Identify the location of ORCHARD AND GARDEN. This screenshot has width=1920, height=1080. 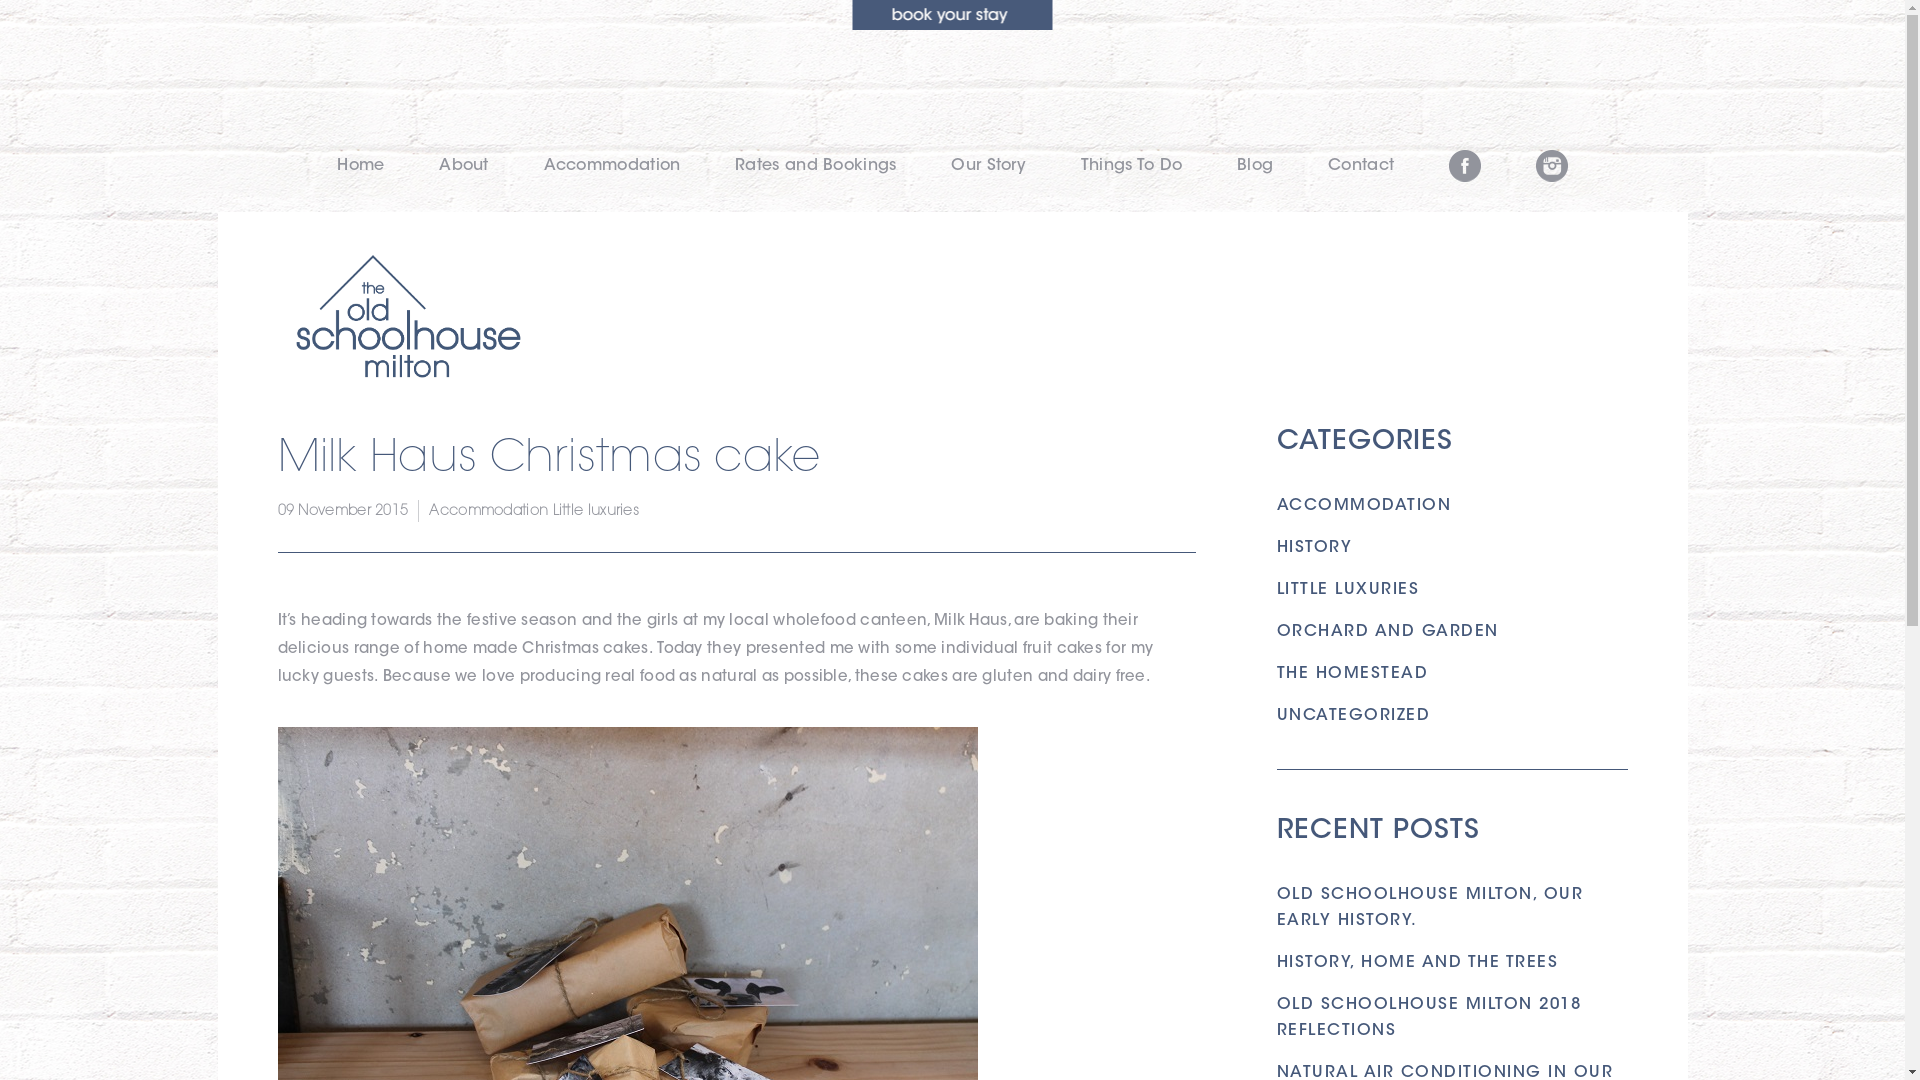
(1387, 632).